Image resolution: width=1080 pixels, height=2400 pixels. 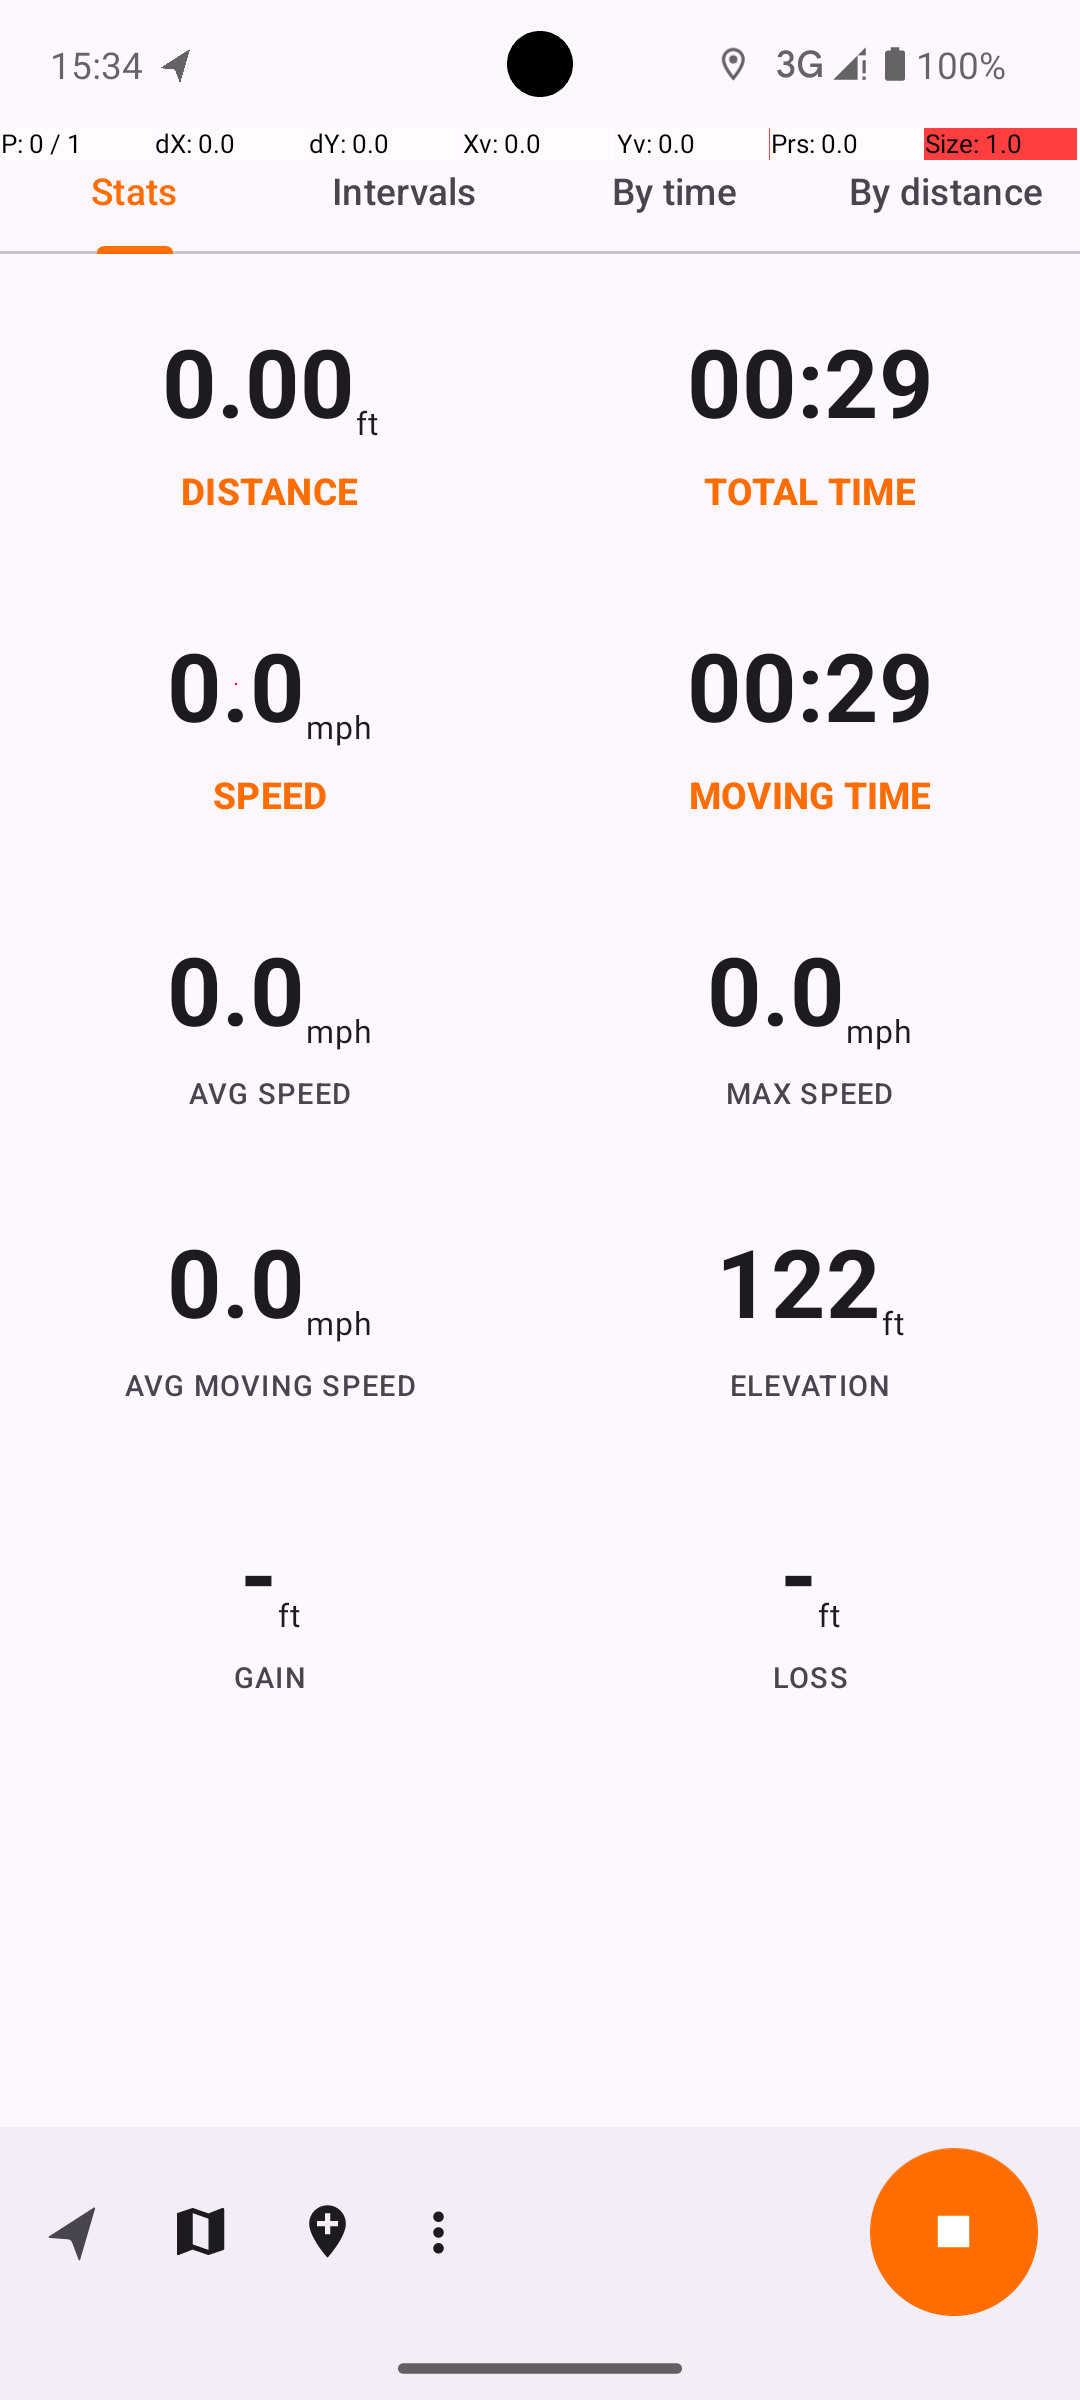 I want to click on 0.0, so click(x=236, y=684).